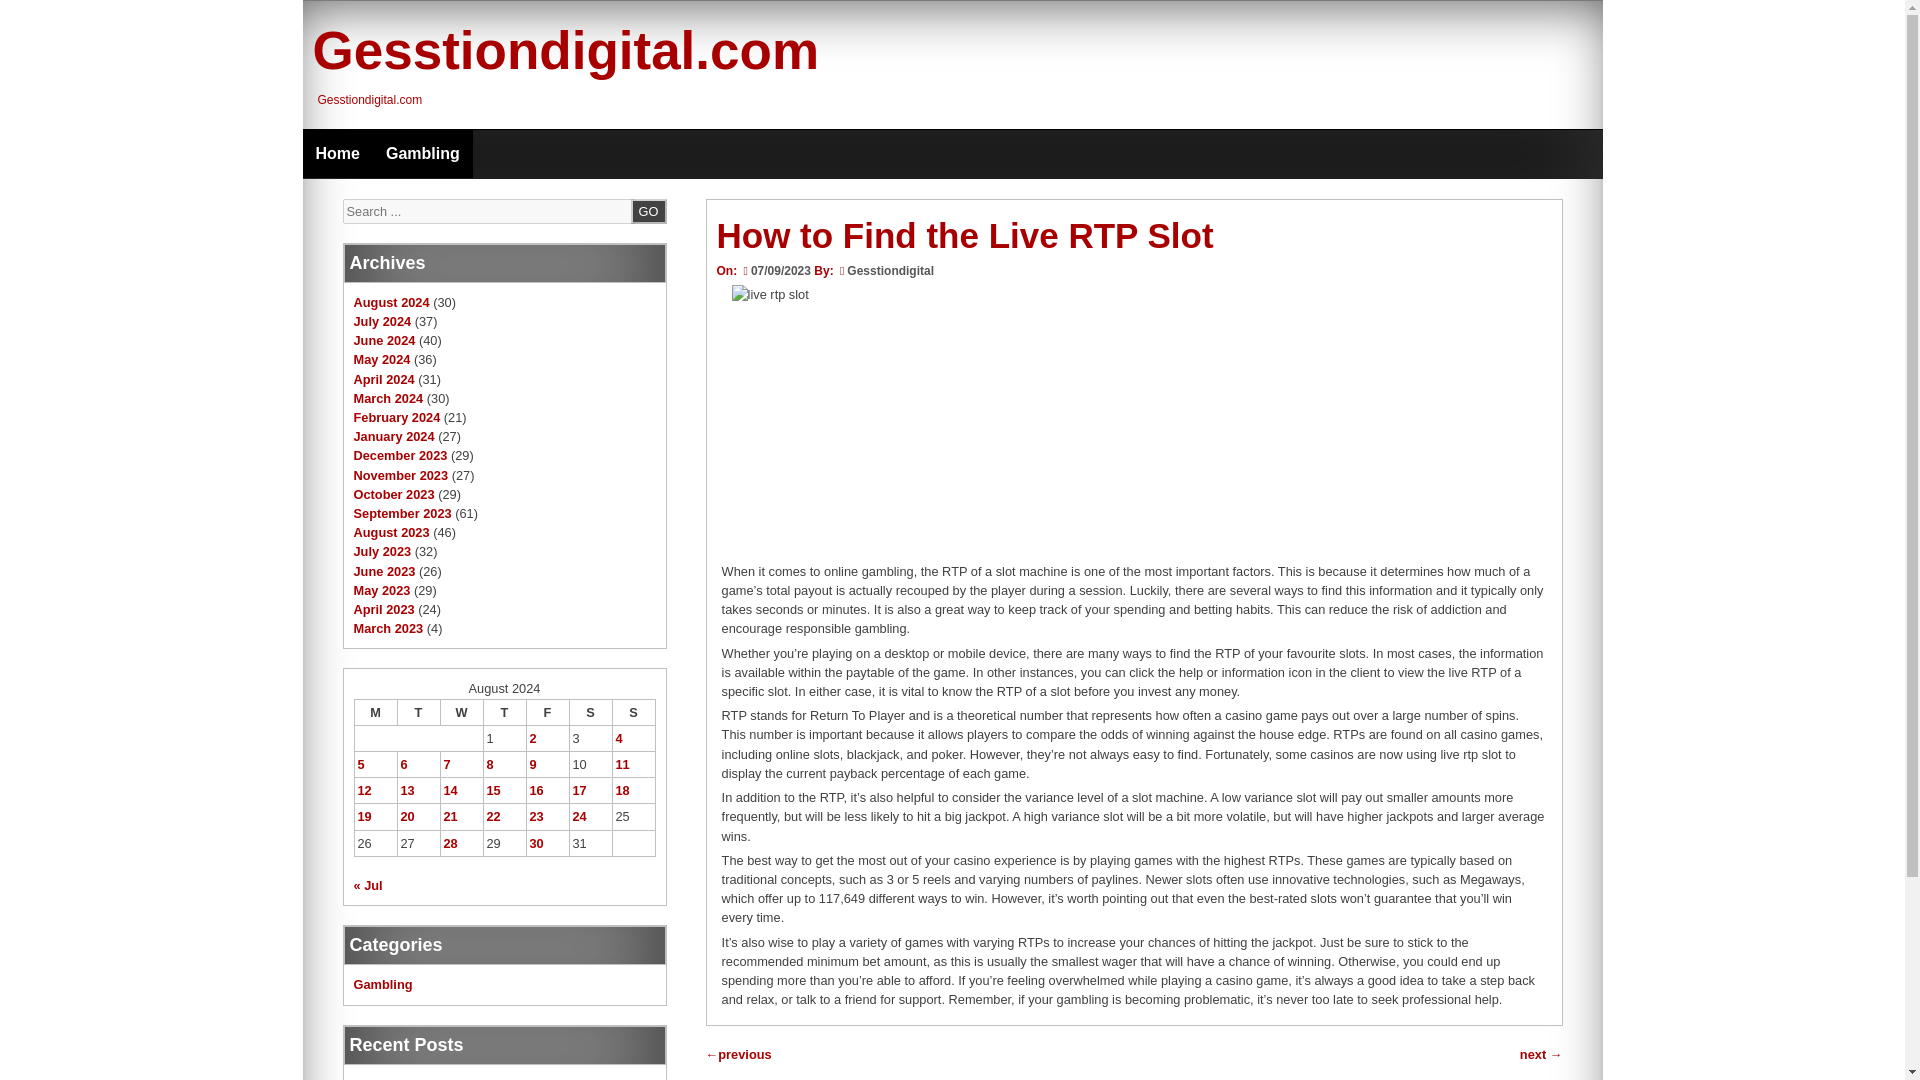 The width and height of the screenshot is (1920, 1080). Describe the element at coordinates (890, 270) in the screenshot. I see `Gesstiondigital` at that location.